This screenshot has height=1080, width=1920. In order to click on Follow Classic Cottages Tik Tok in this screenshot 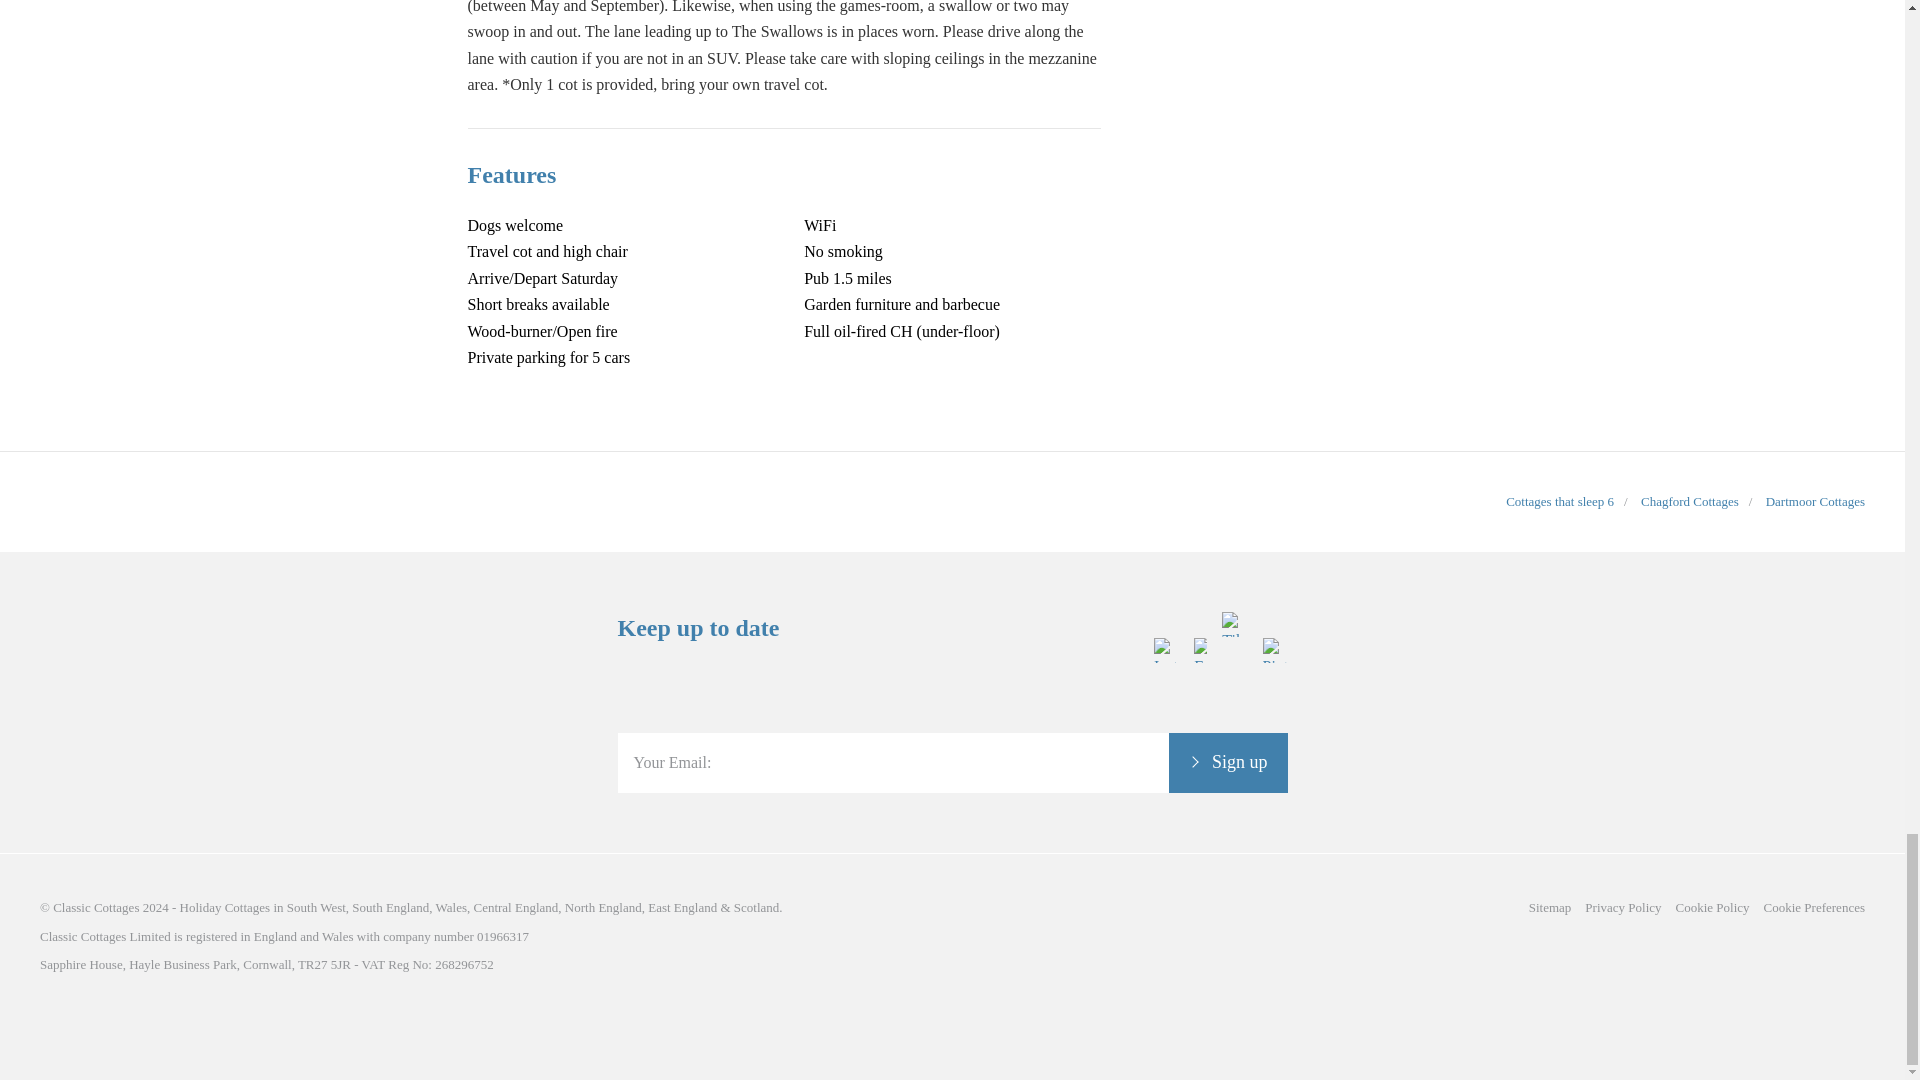, I will do `click(1234, 718)`.